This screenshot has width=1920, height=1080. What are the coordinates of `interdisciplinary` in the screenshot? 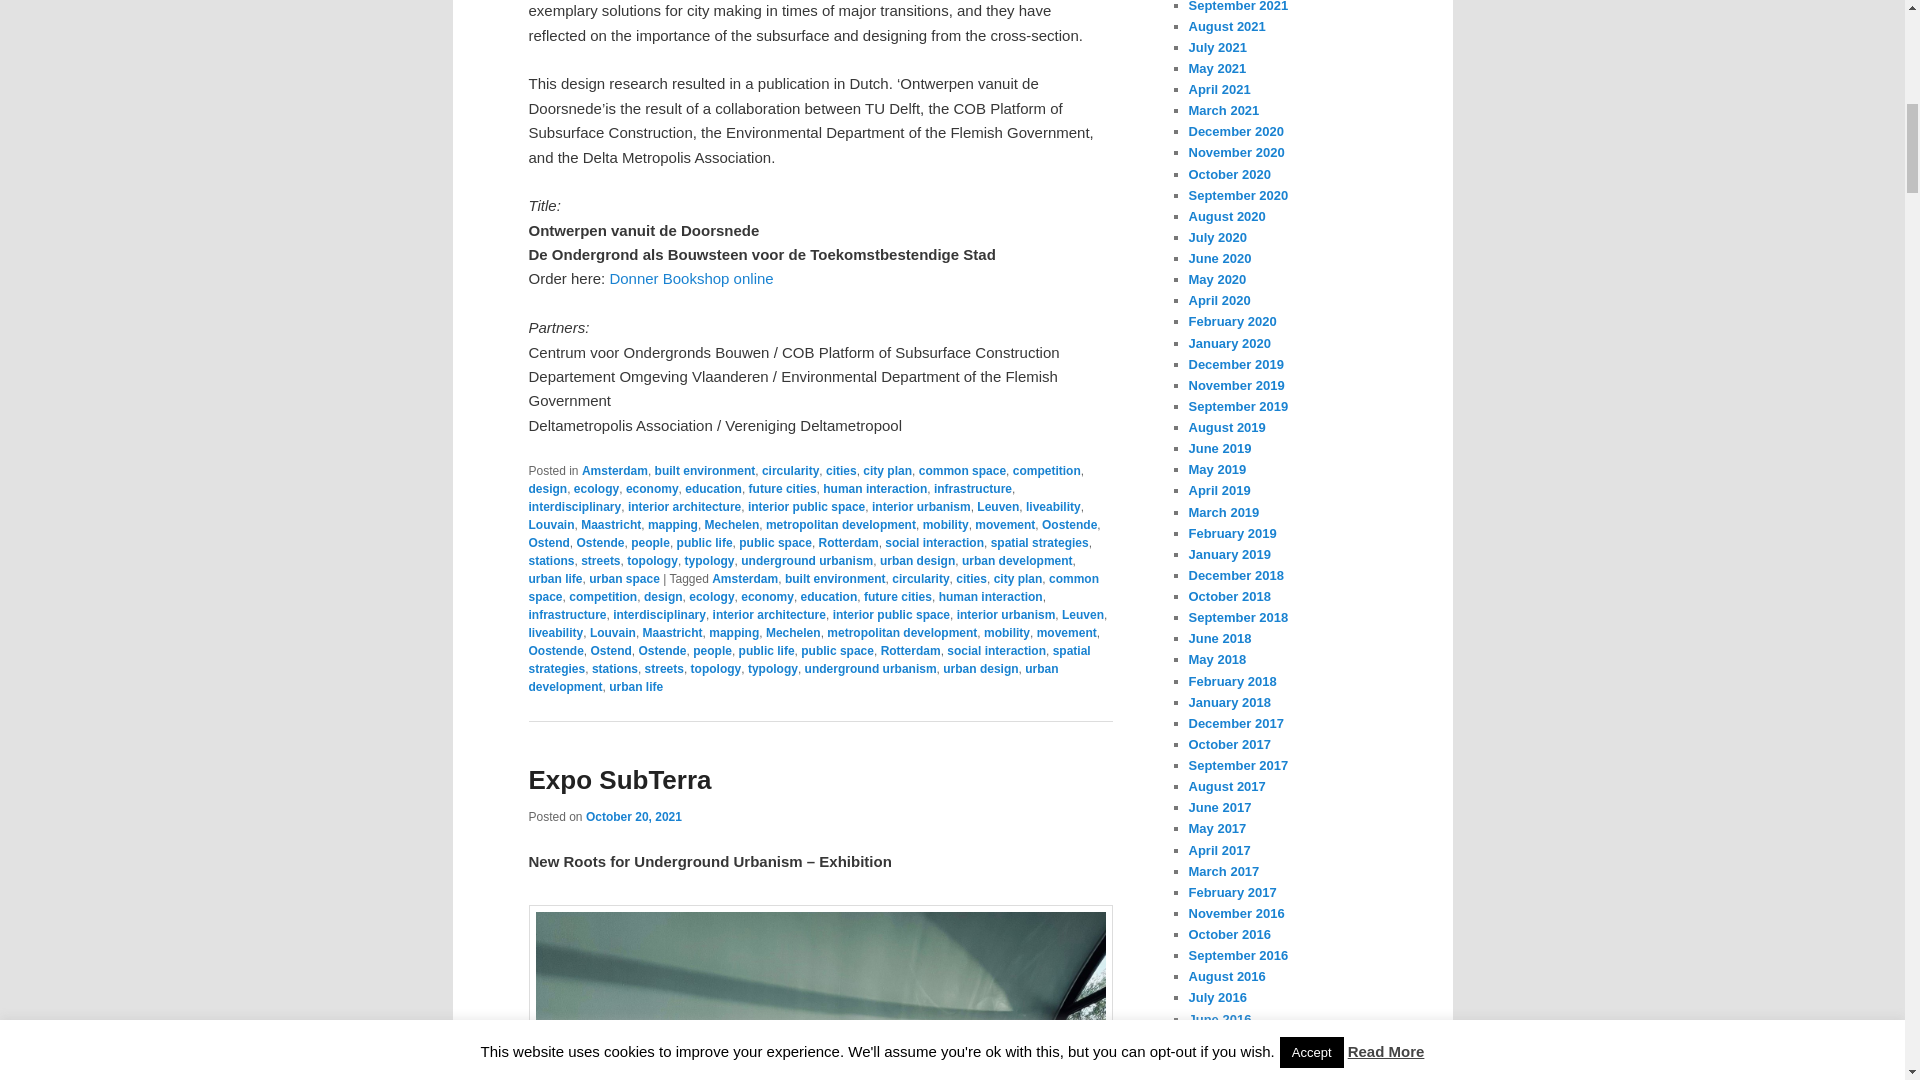 It's located at (574, 507).